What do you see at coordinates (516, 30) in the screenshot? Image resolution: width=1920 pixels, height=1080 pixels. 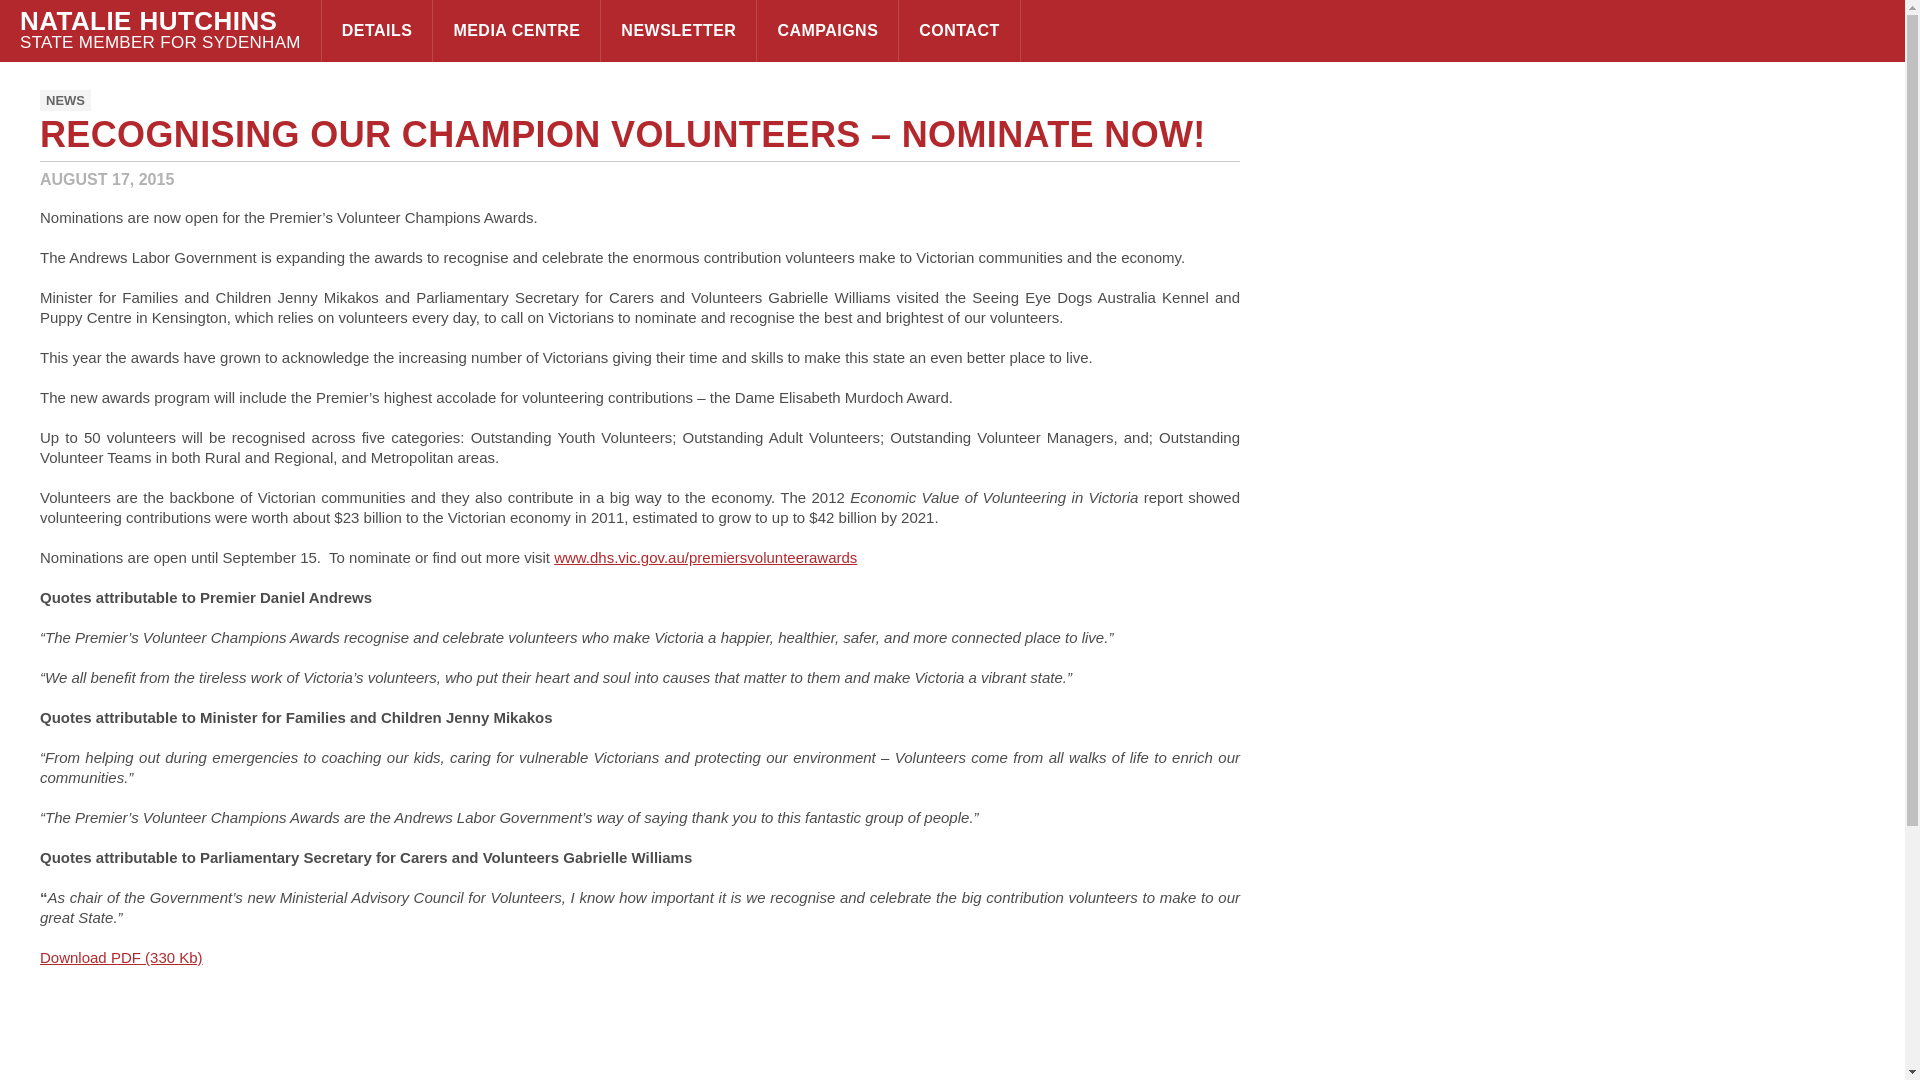 I see `MEDIA CENTRE` at bounding box center [516, 30].